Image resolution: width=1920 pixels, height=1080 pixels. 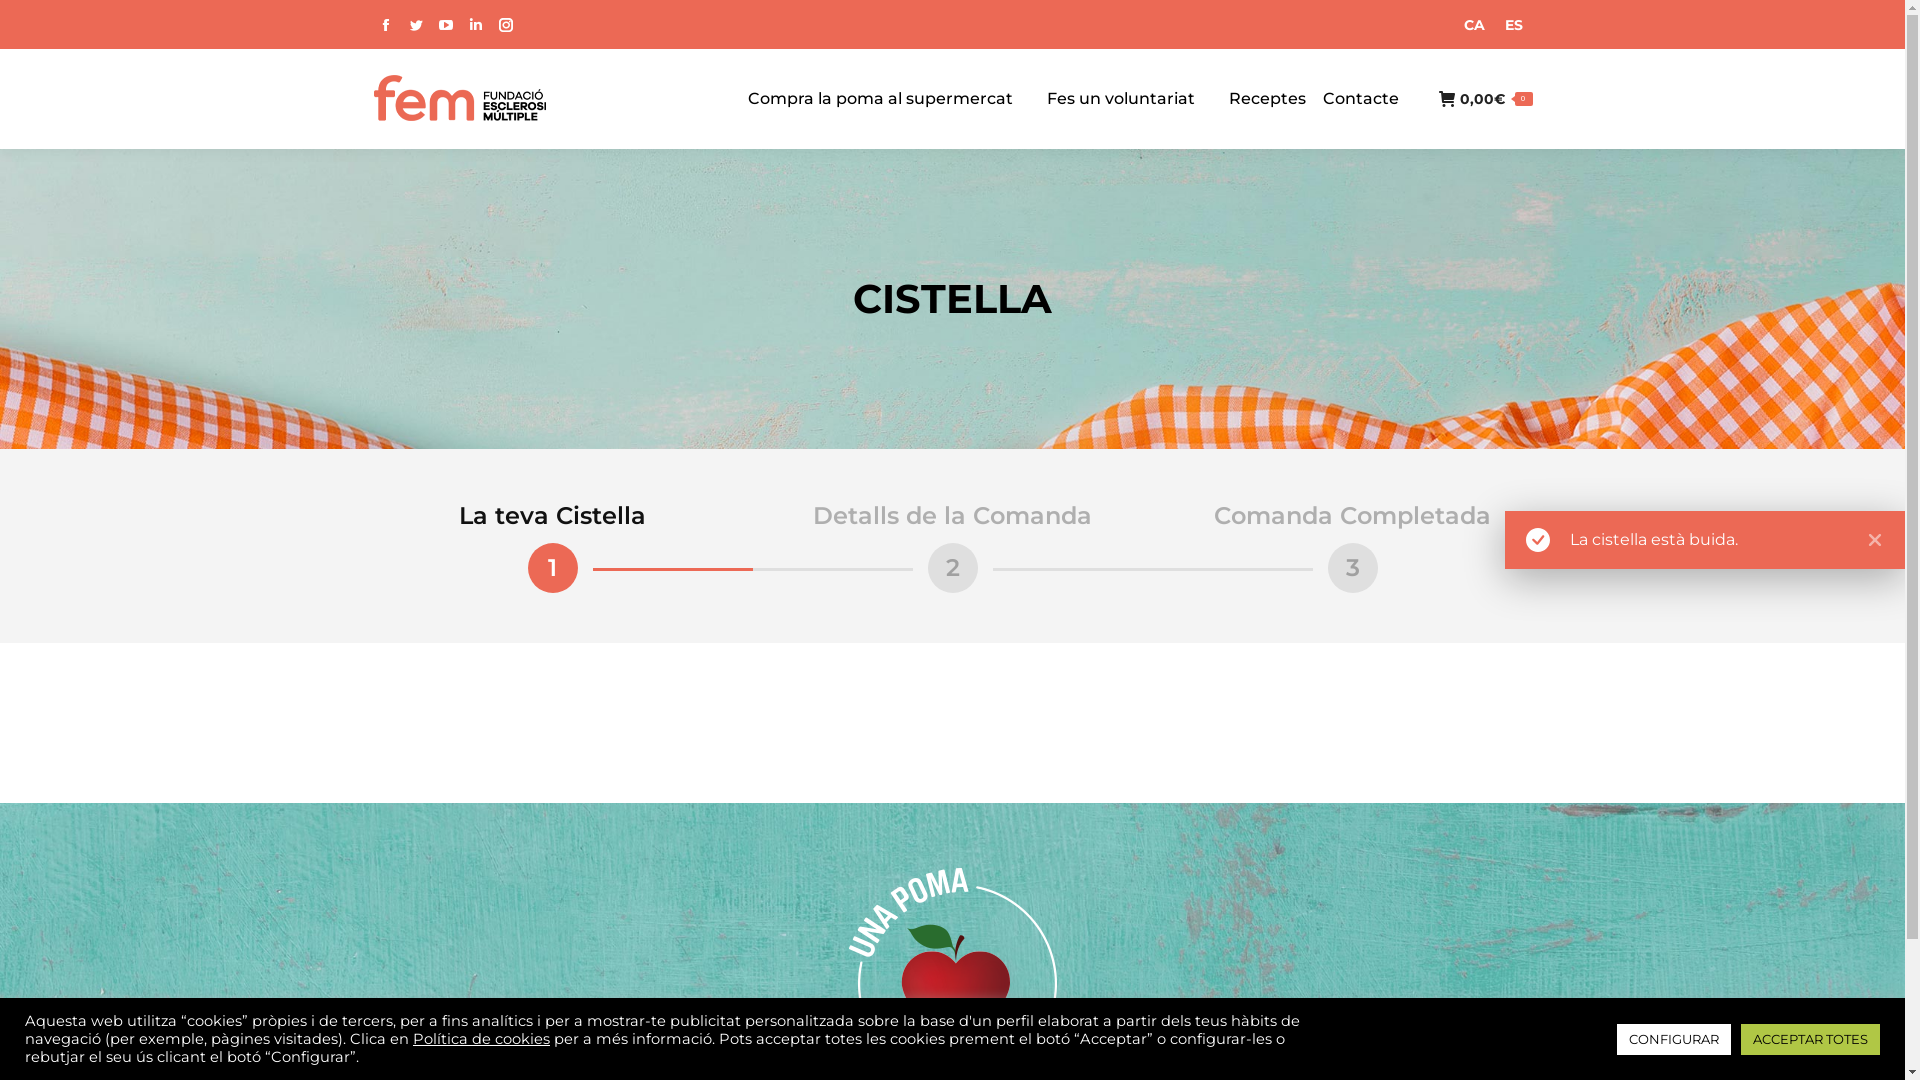 I want to click on ES, so click(x=1513, y=24).